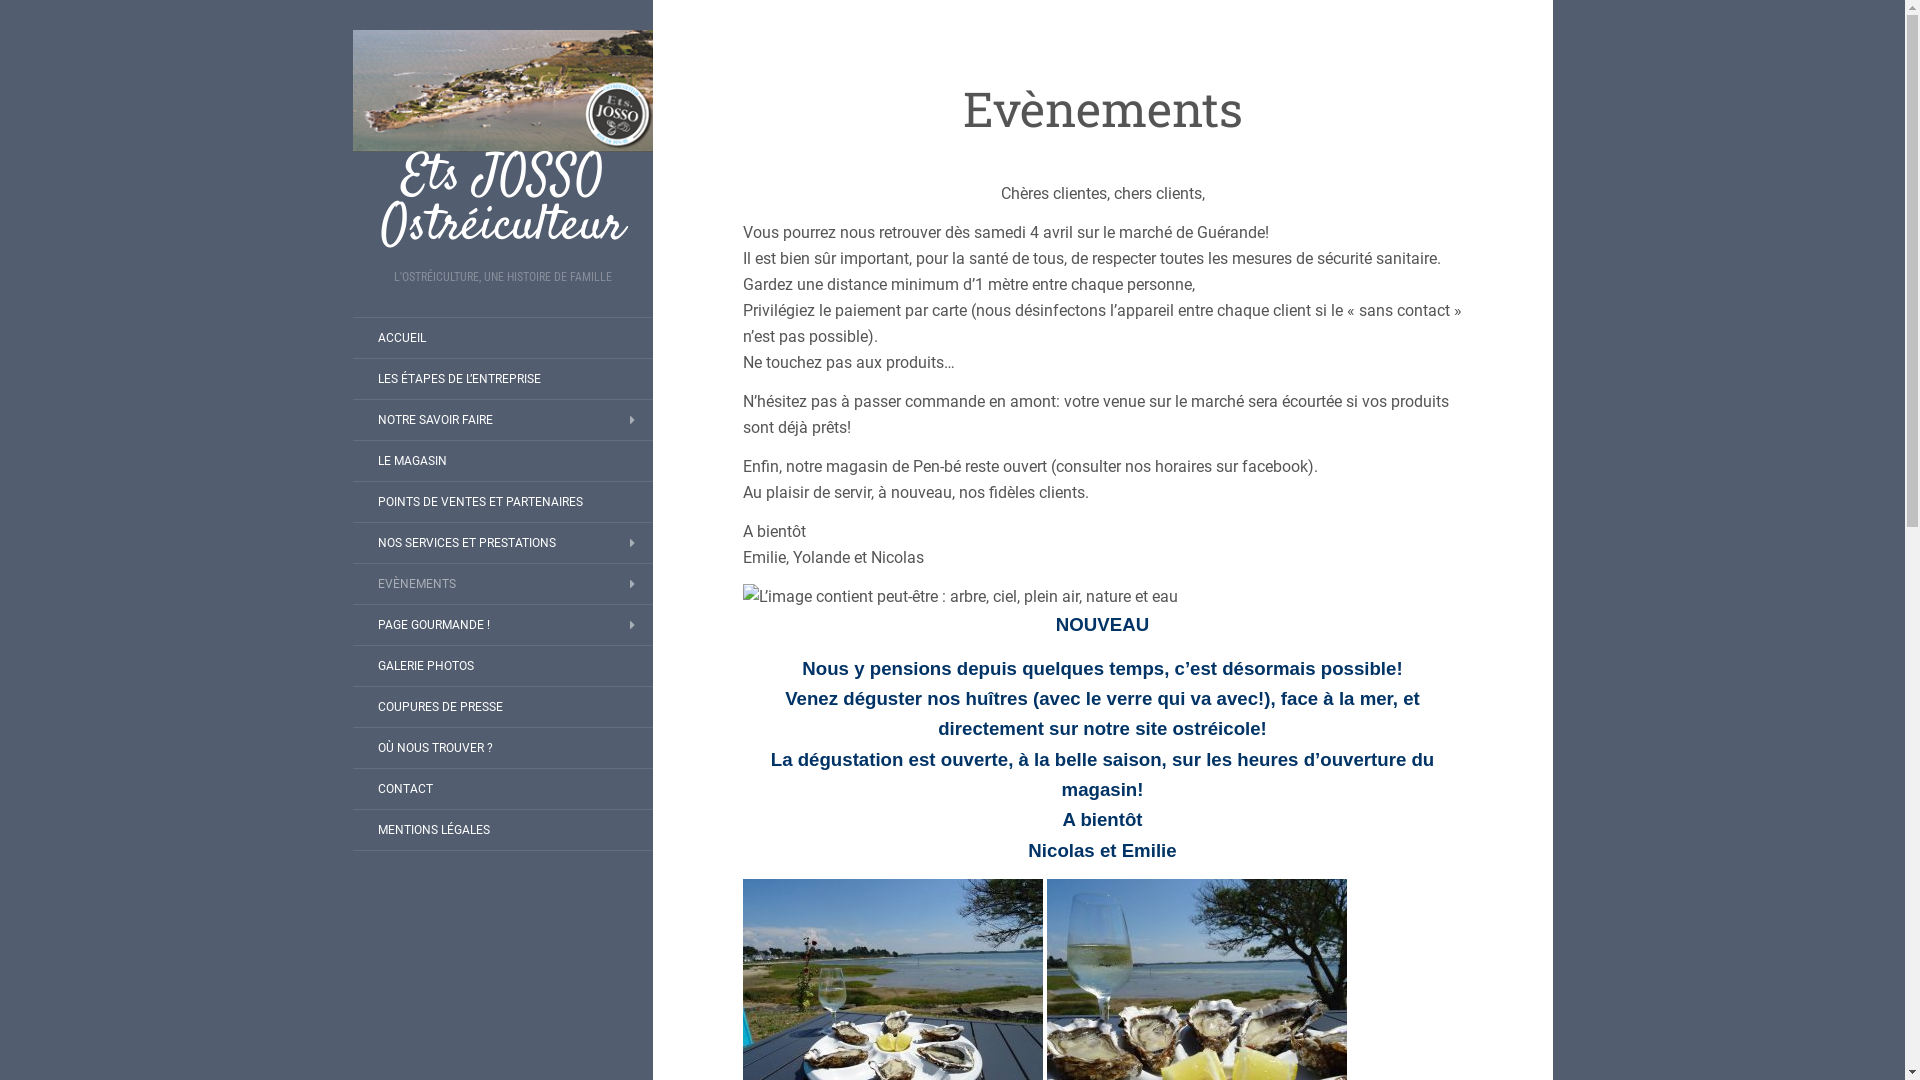 The height and width of the screenshot is (1080, 1920). I want to click on NOTRE SAVOIR FAIRE, so click(434, 420).